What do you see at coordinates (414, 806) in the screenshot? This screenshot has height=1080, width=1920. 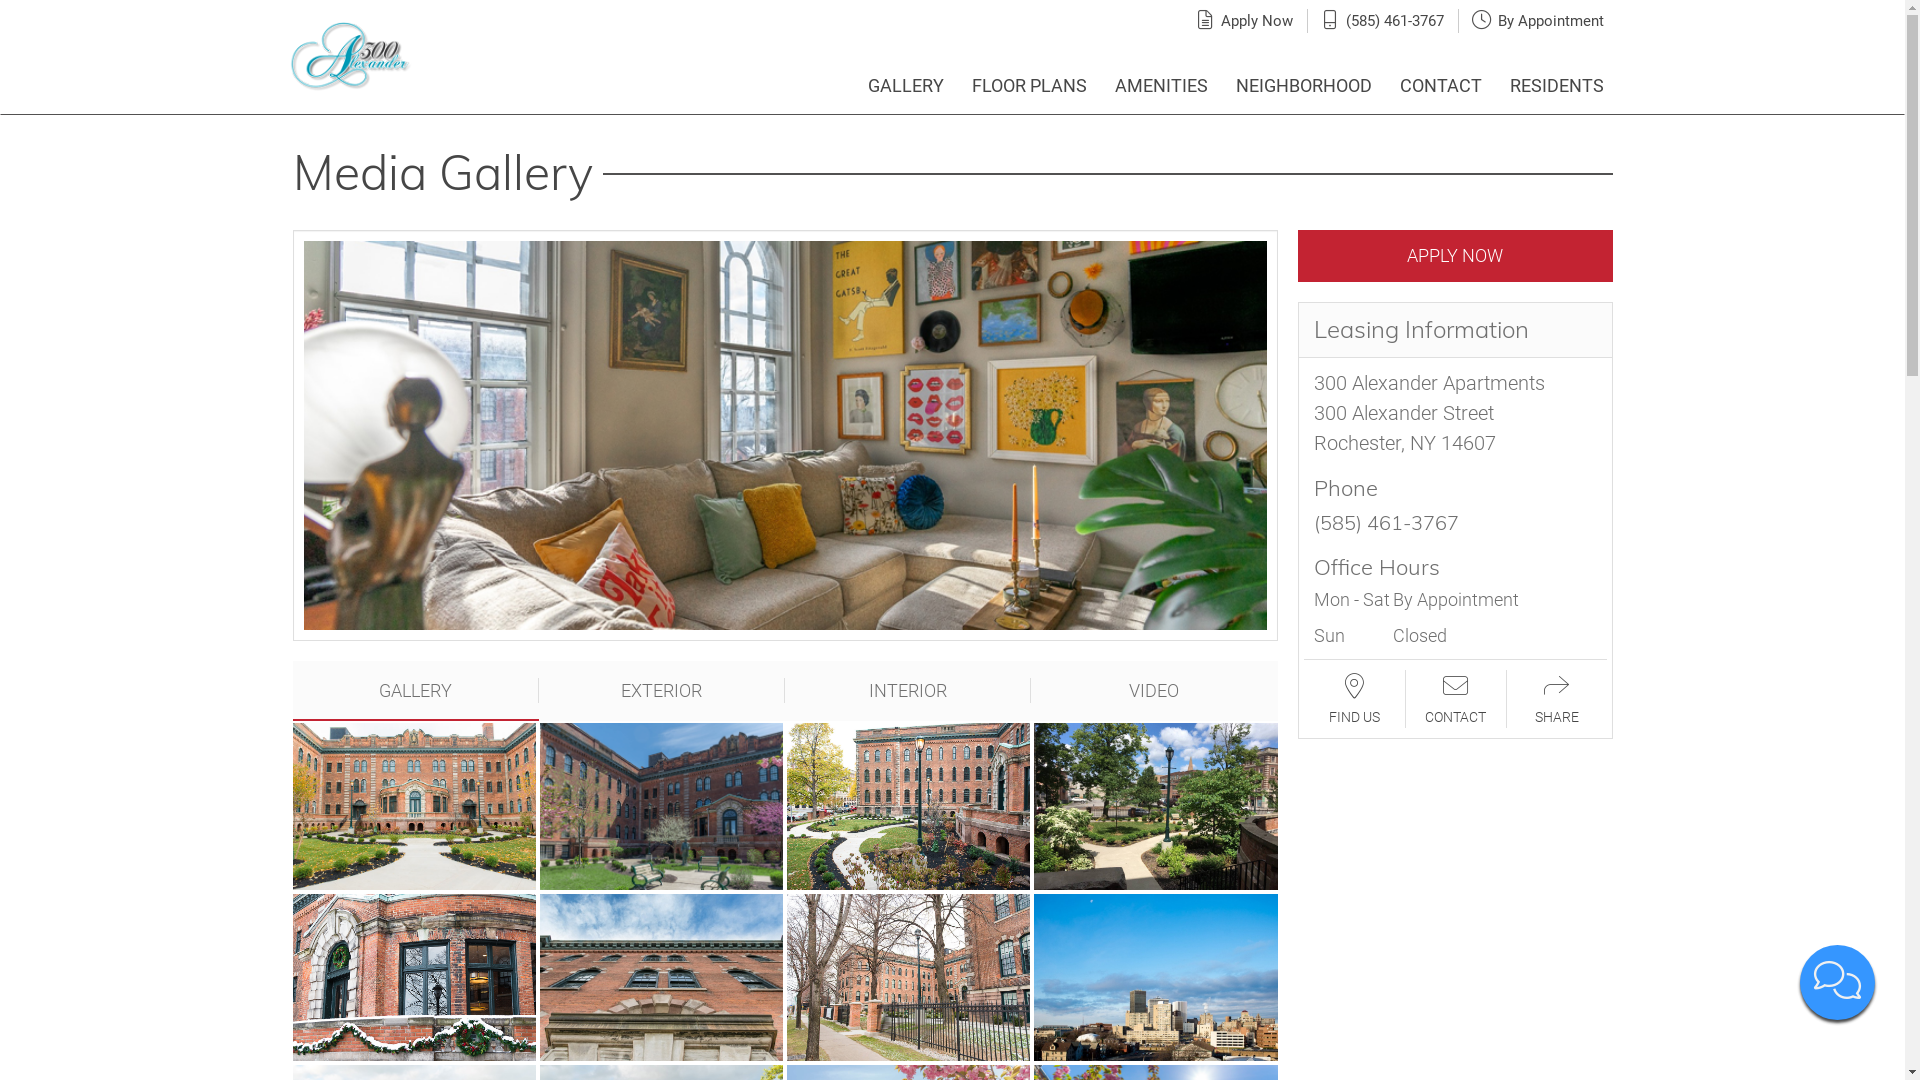 I see `View full image in modal` at bounding box center [414, 806].